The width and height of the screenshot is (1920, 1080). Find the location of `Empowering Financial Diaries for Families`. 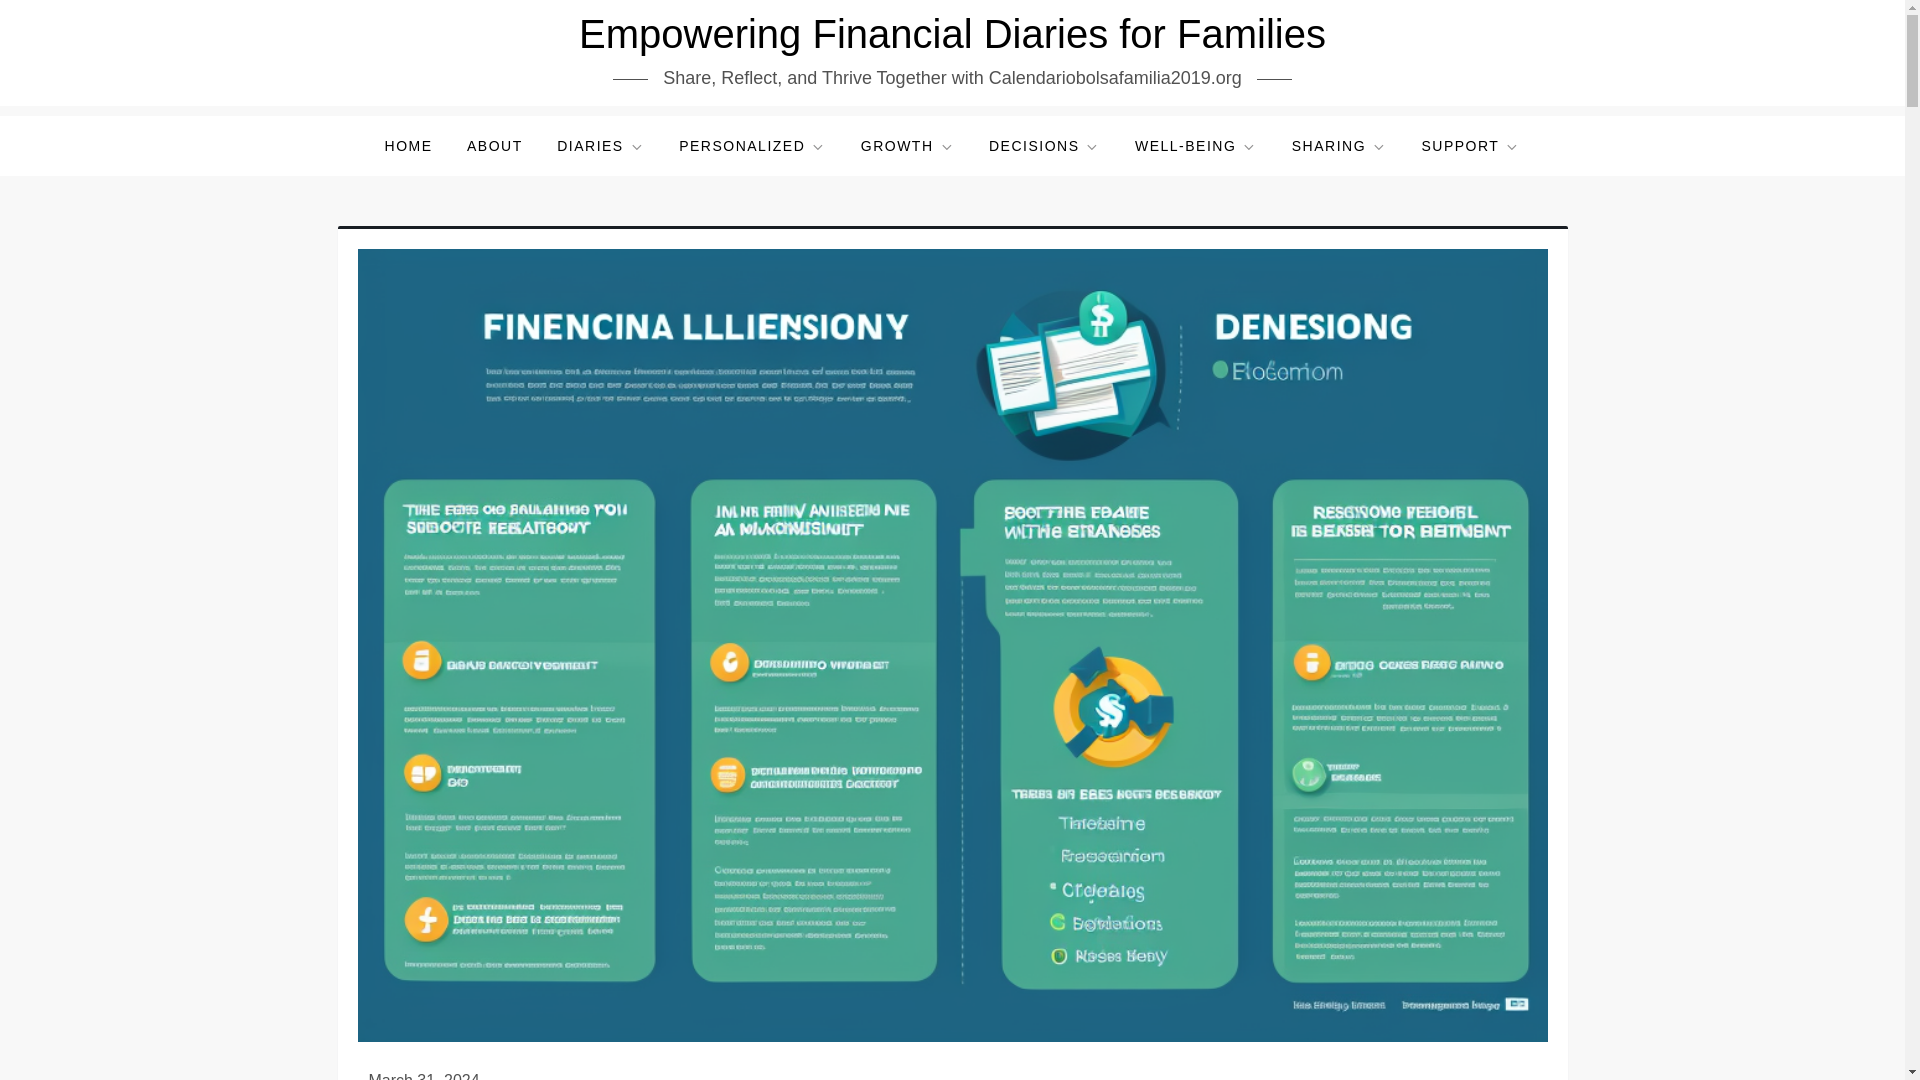

Empowering Financial Diaries for Families is located at coordinates (952, 34).